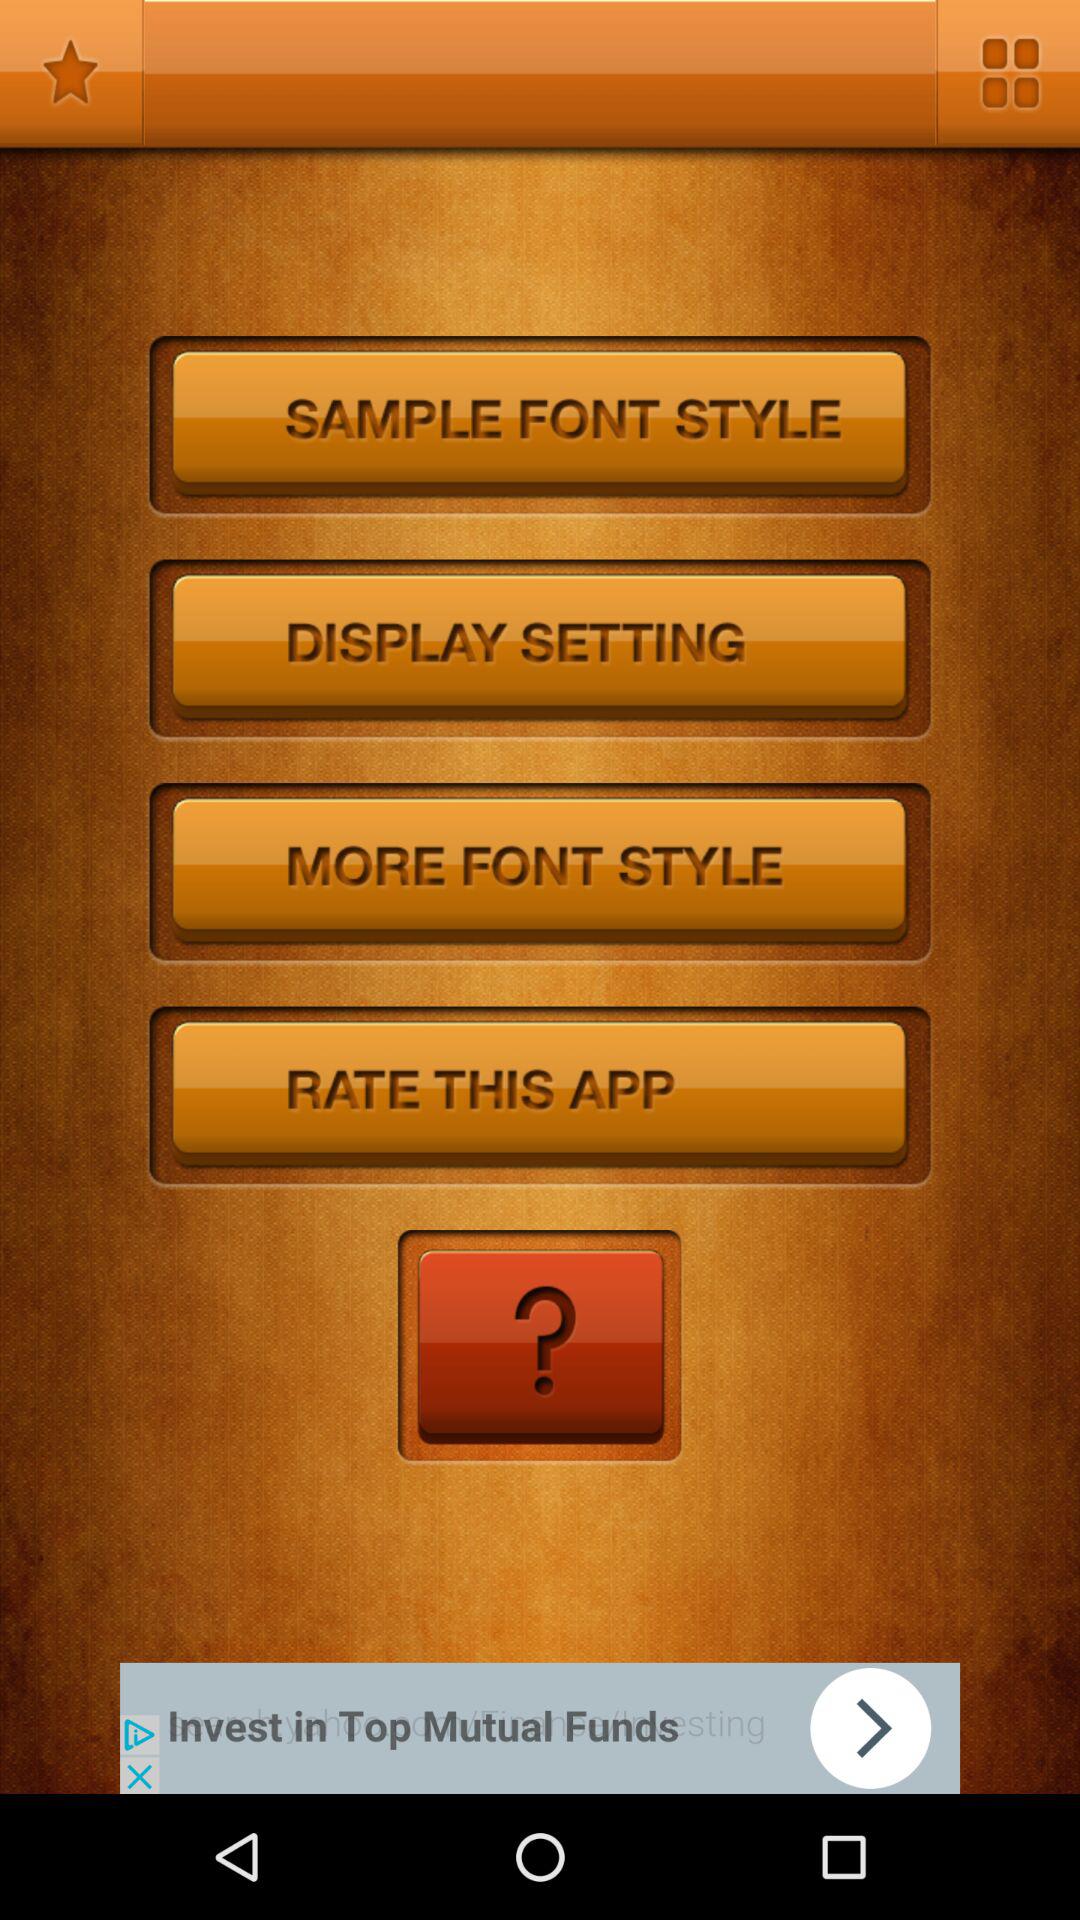 Image resolution: width=1080 pixels, height=1920 pixels. What do you see at coordinates (540, 1098) in the screenshot?
I see `rate this app` at bounding box center [540, 1098].